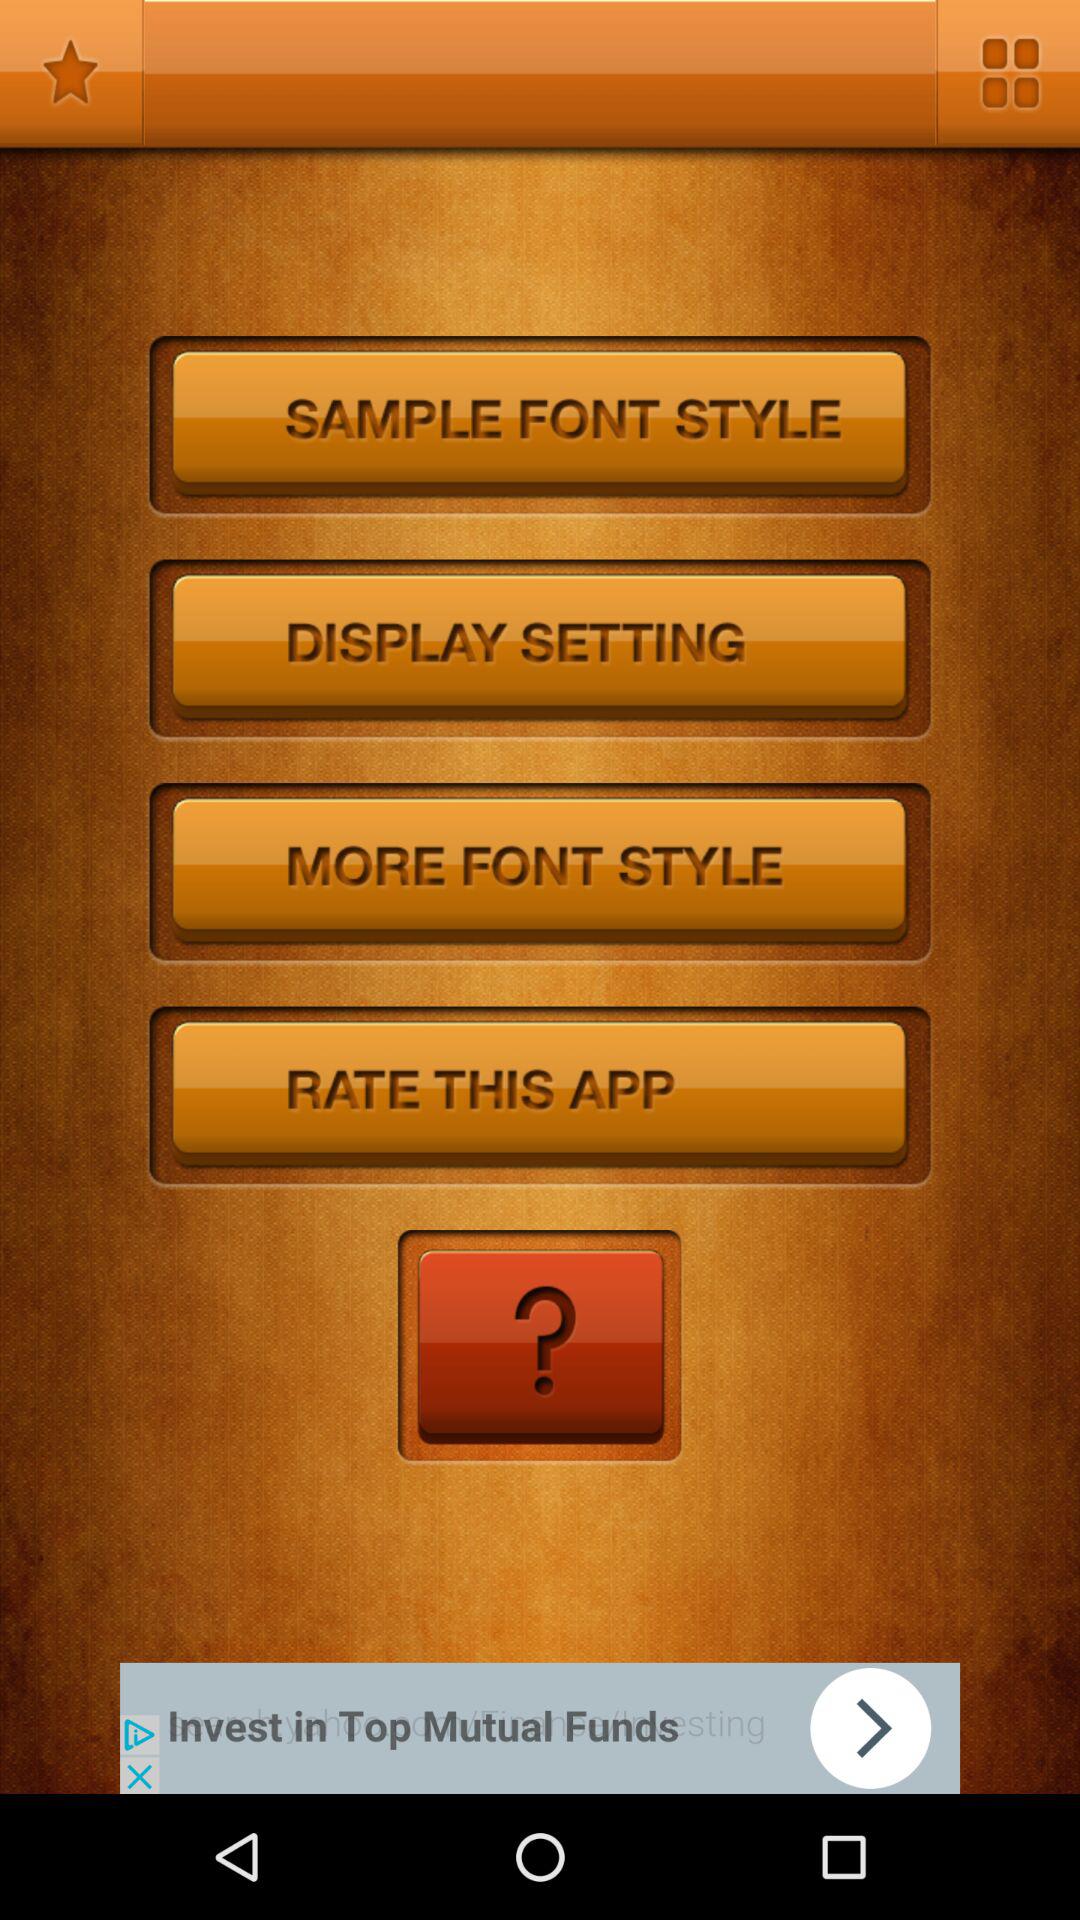 Image resolution: width=1080 pixels, height=1920 pixels. What do you see at coordinates (540, 1098) in the screenshot?
I see `rate this app` at bounding box center [540, 1098].